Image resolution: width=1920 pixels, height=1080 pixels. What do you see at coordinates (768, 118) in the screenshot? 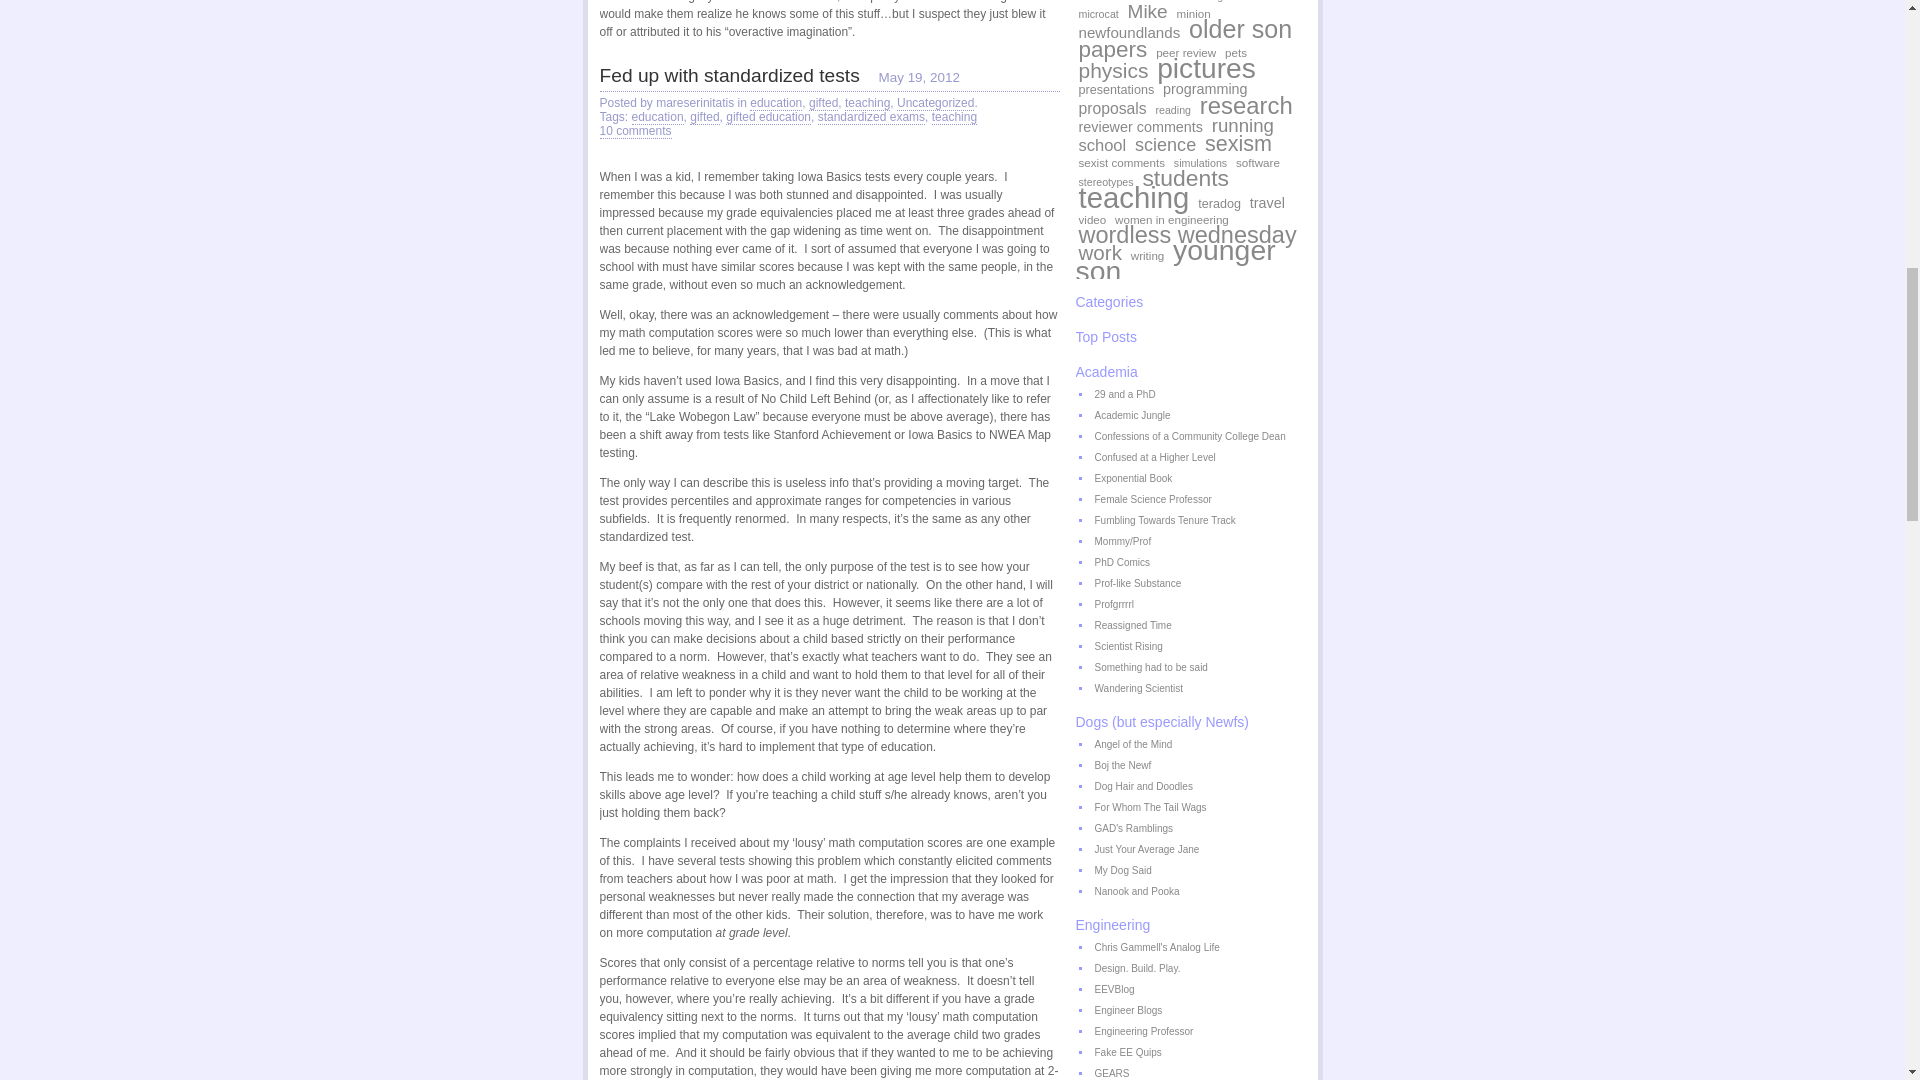
I see `gifted education` at bounding box center [768, 118].